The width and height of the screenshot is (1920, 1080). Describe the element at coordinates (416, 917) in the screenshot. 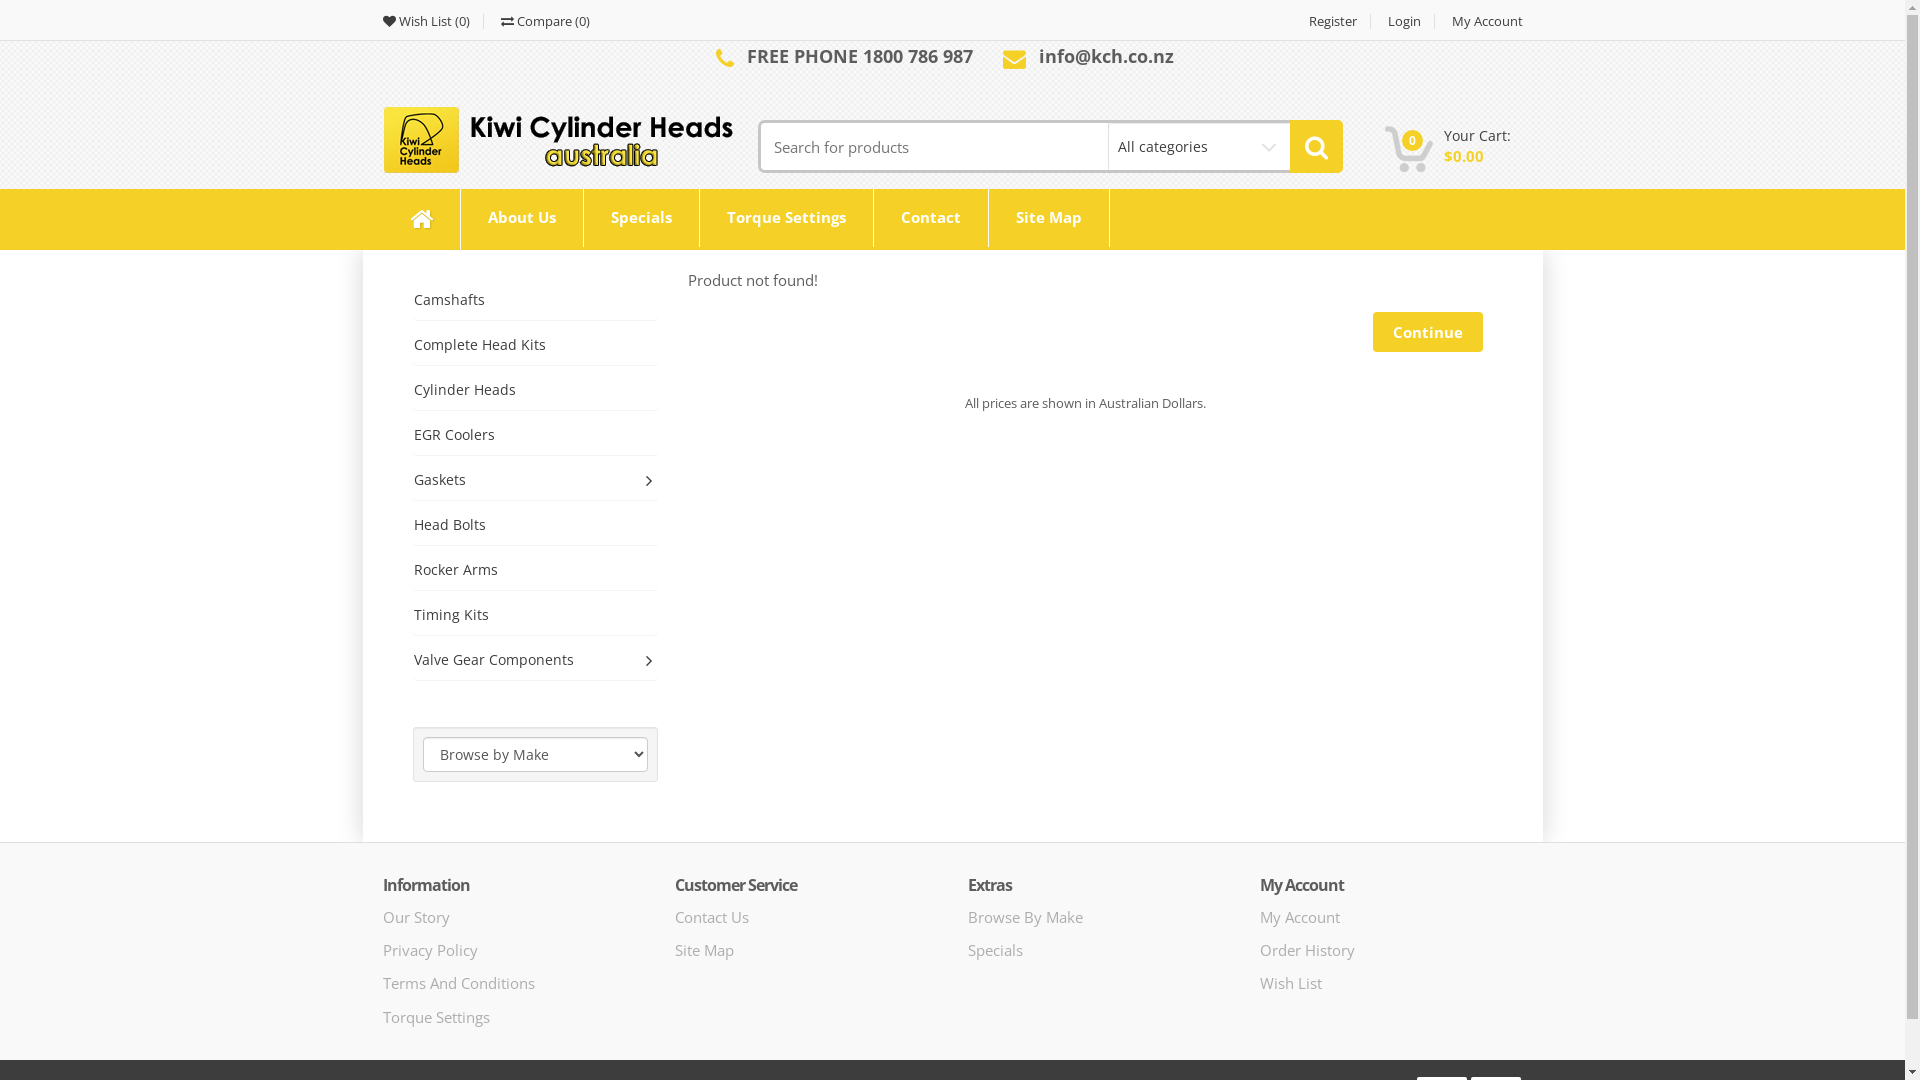

I see `Our Story` at that location.